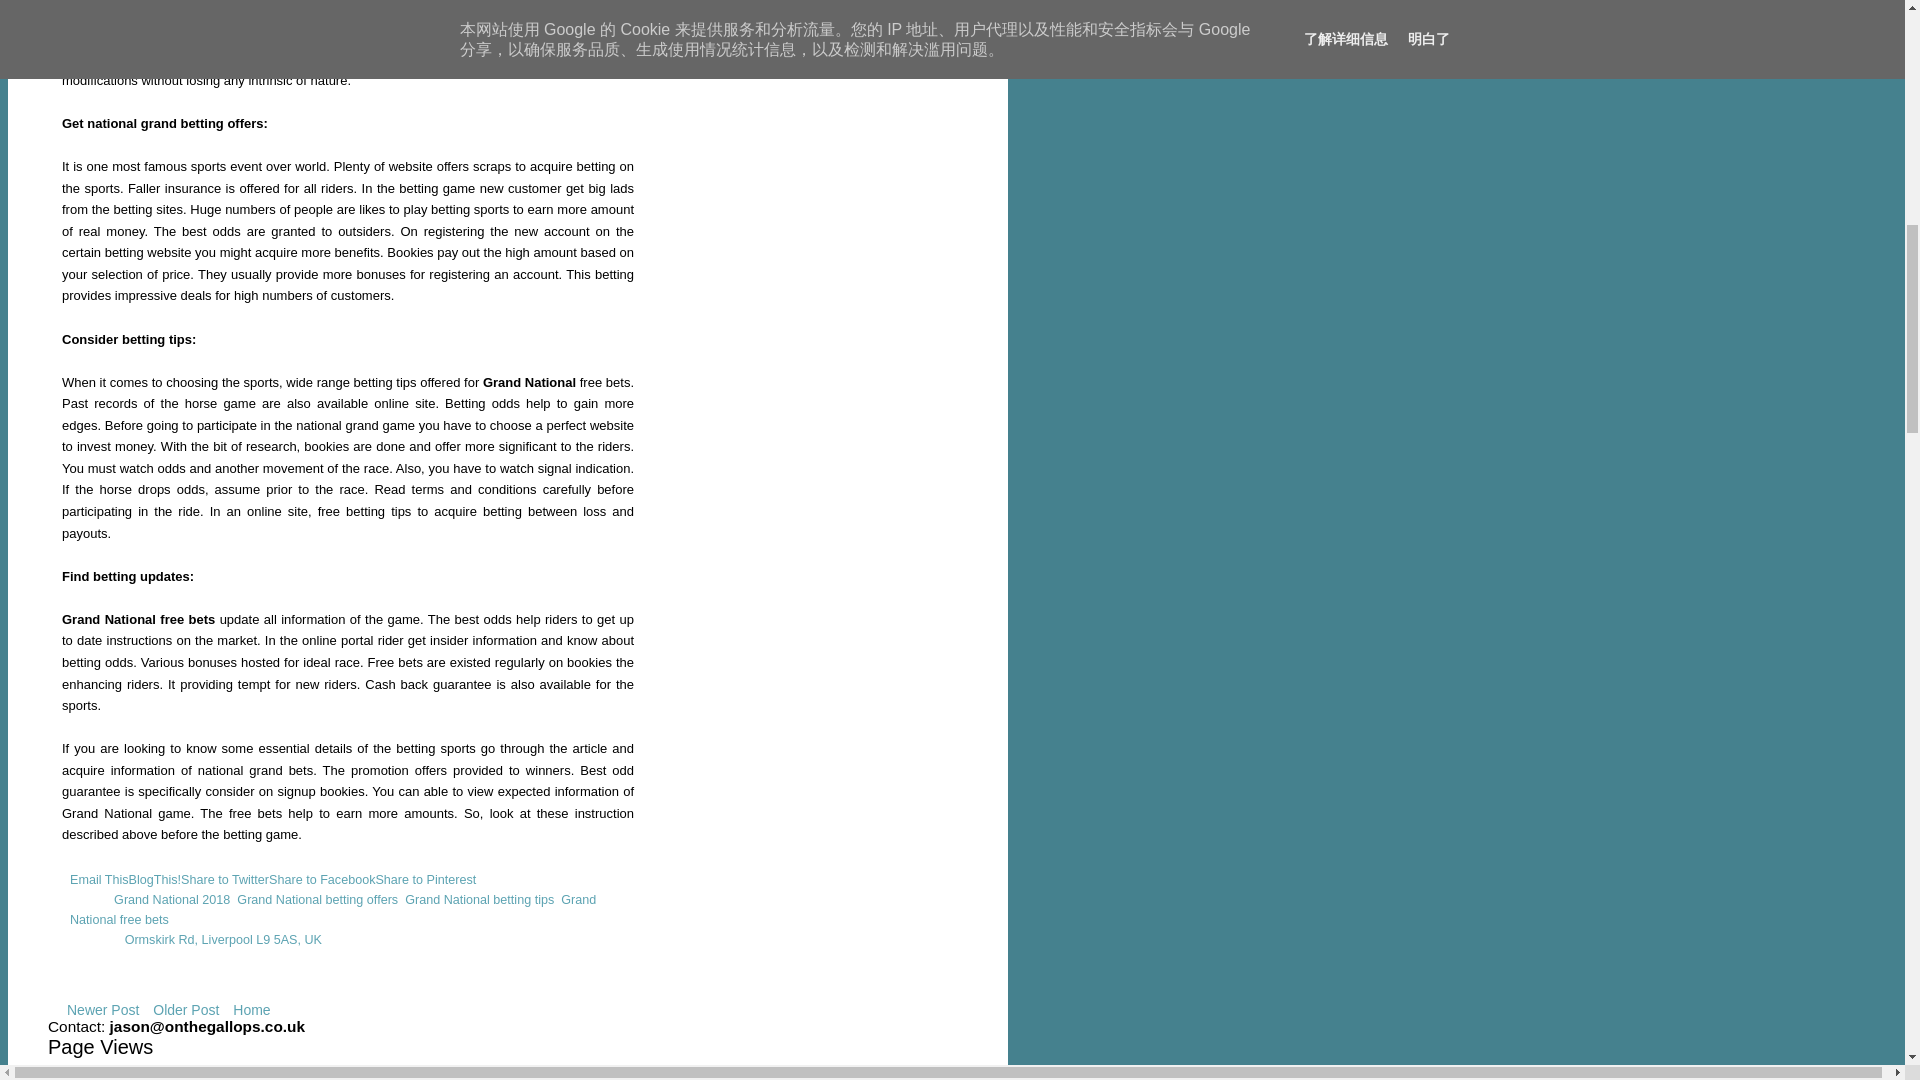 The height and width of the screenshot is (1080, 1920). I want to click on Share to Pinterest, so click(425, 879).